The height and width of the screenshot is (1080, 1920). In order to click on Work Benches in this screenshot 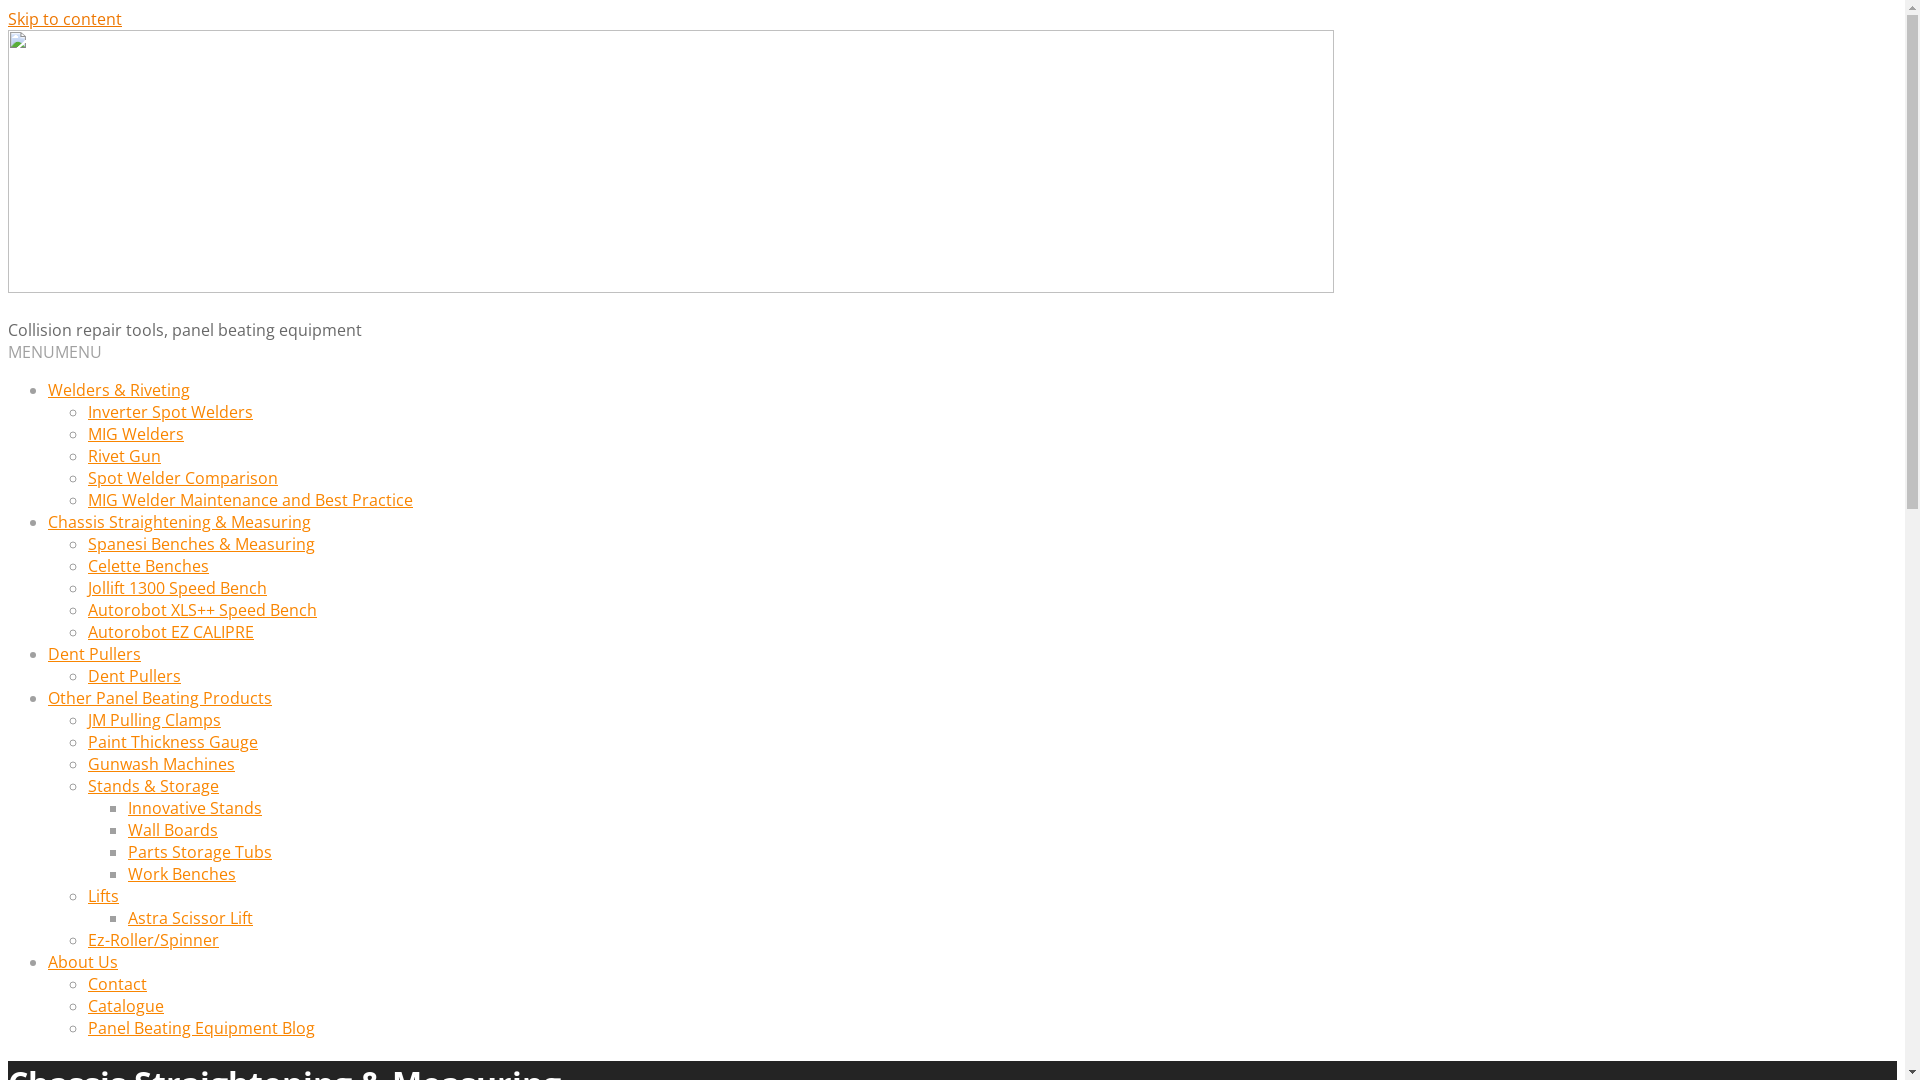, I will do `click(182, 874)`.